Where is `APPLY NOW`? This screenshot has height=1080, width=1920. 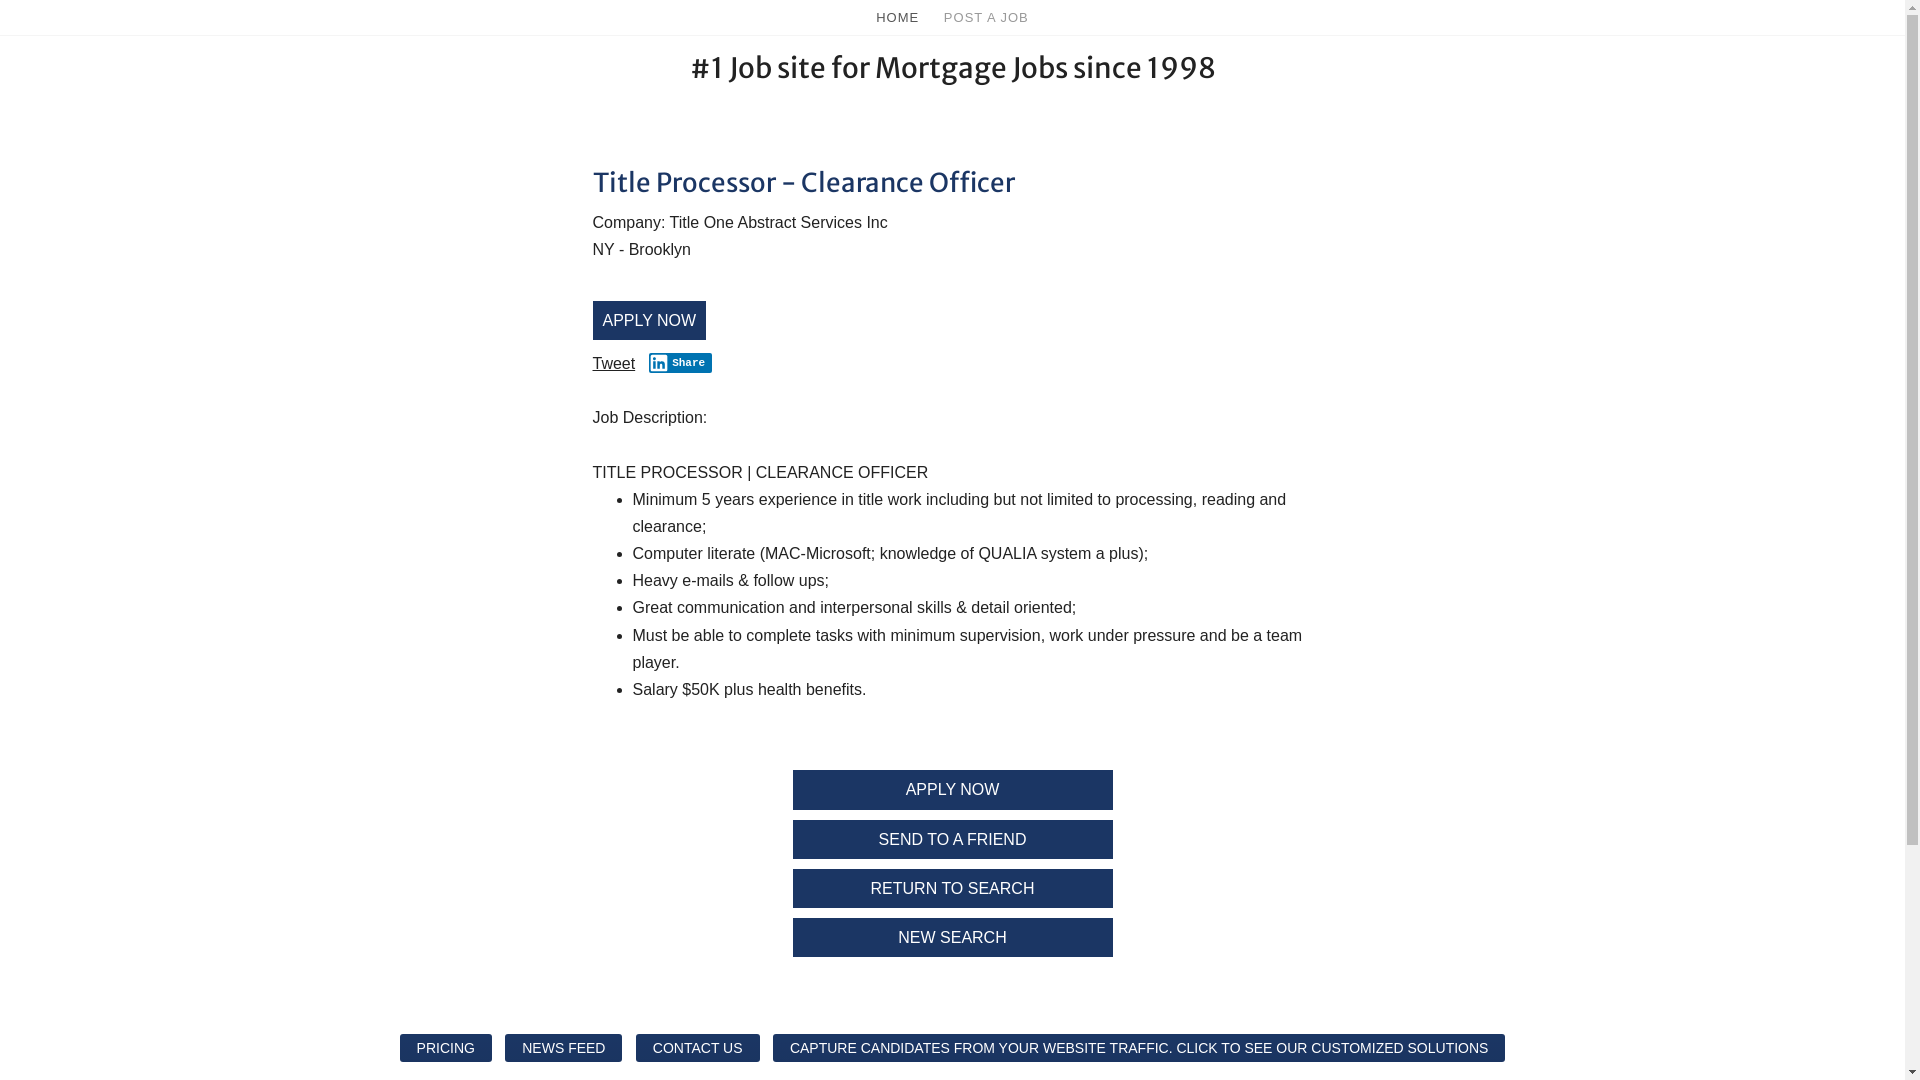 APPLY NOW is located at coordinates (952, 789).